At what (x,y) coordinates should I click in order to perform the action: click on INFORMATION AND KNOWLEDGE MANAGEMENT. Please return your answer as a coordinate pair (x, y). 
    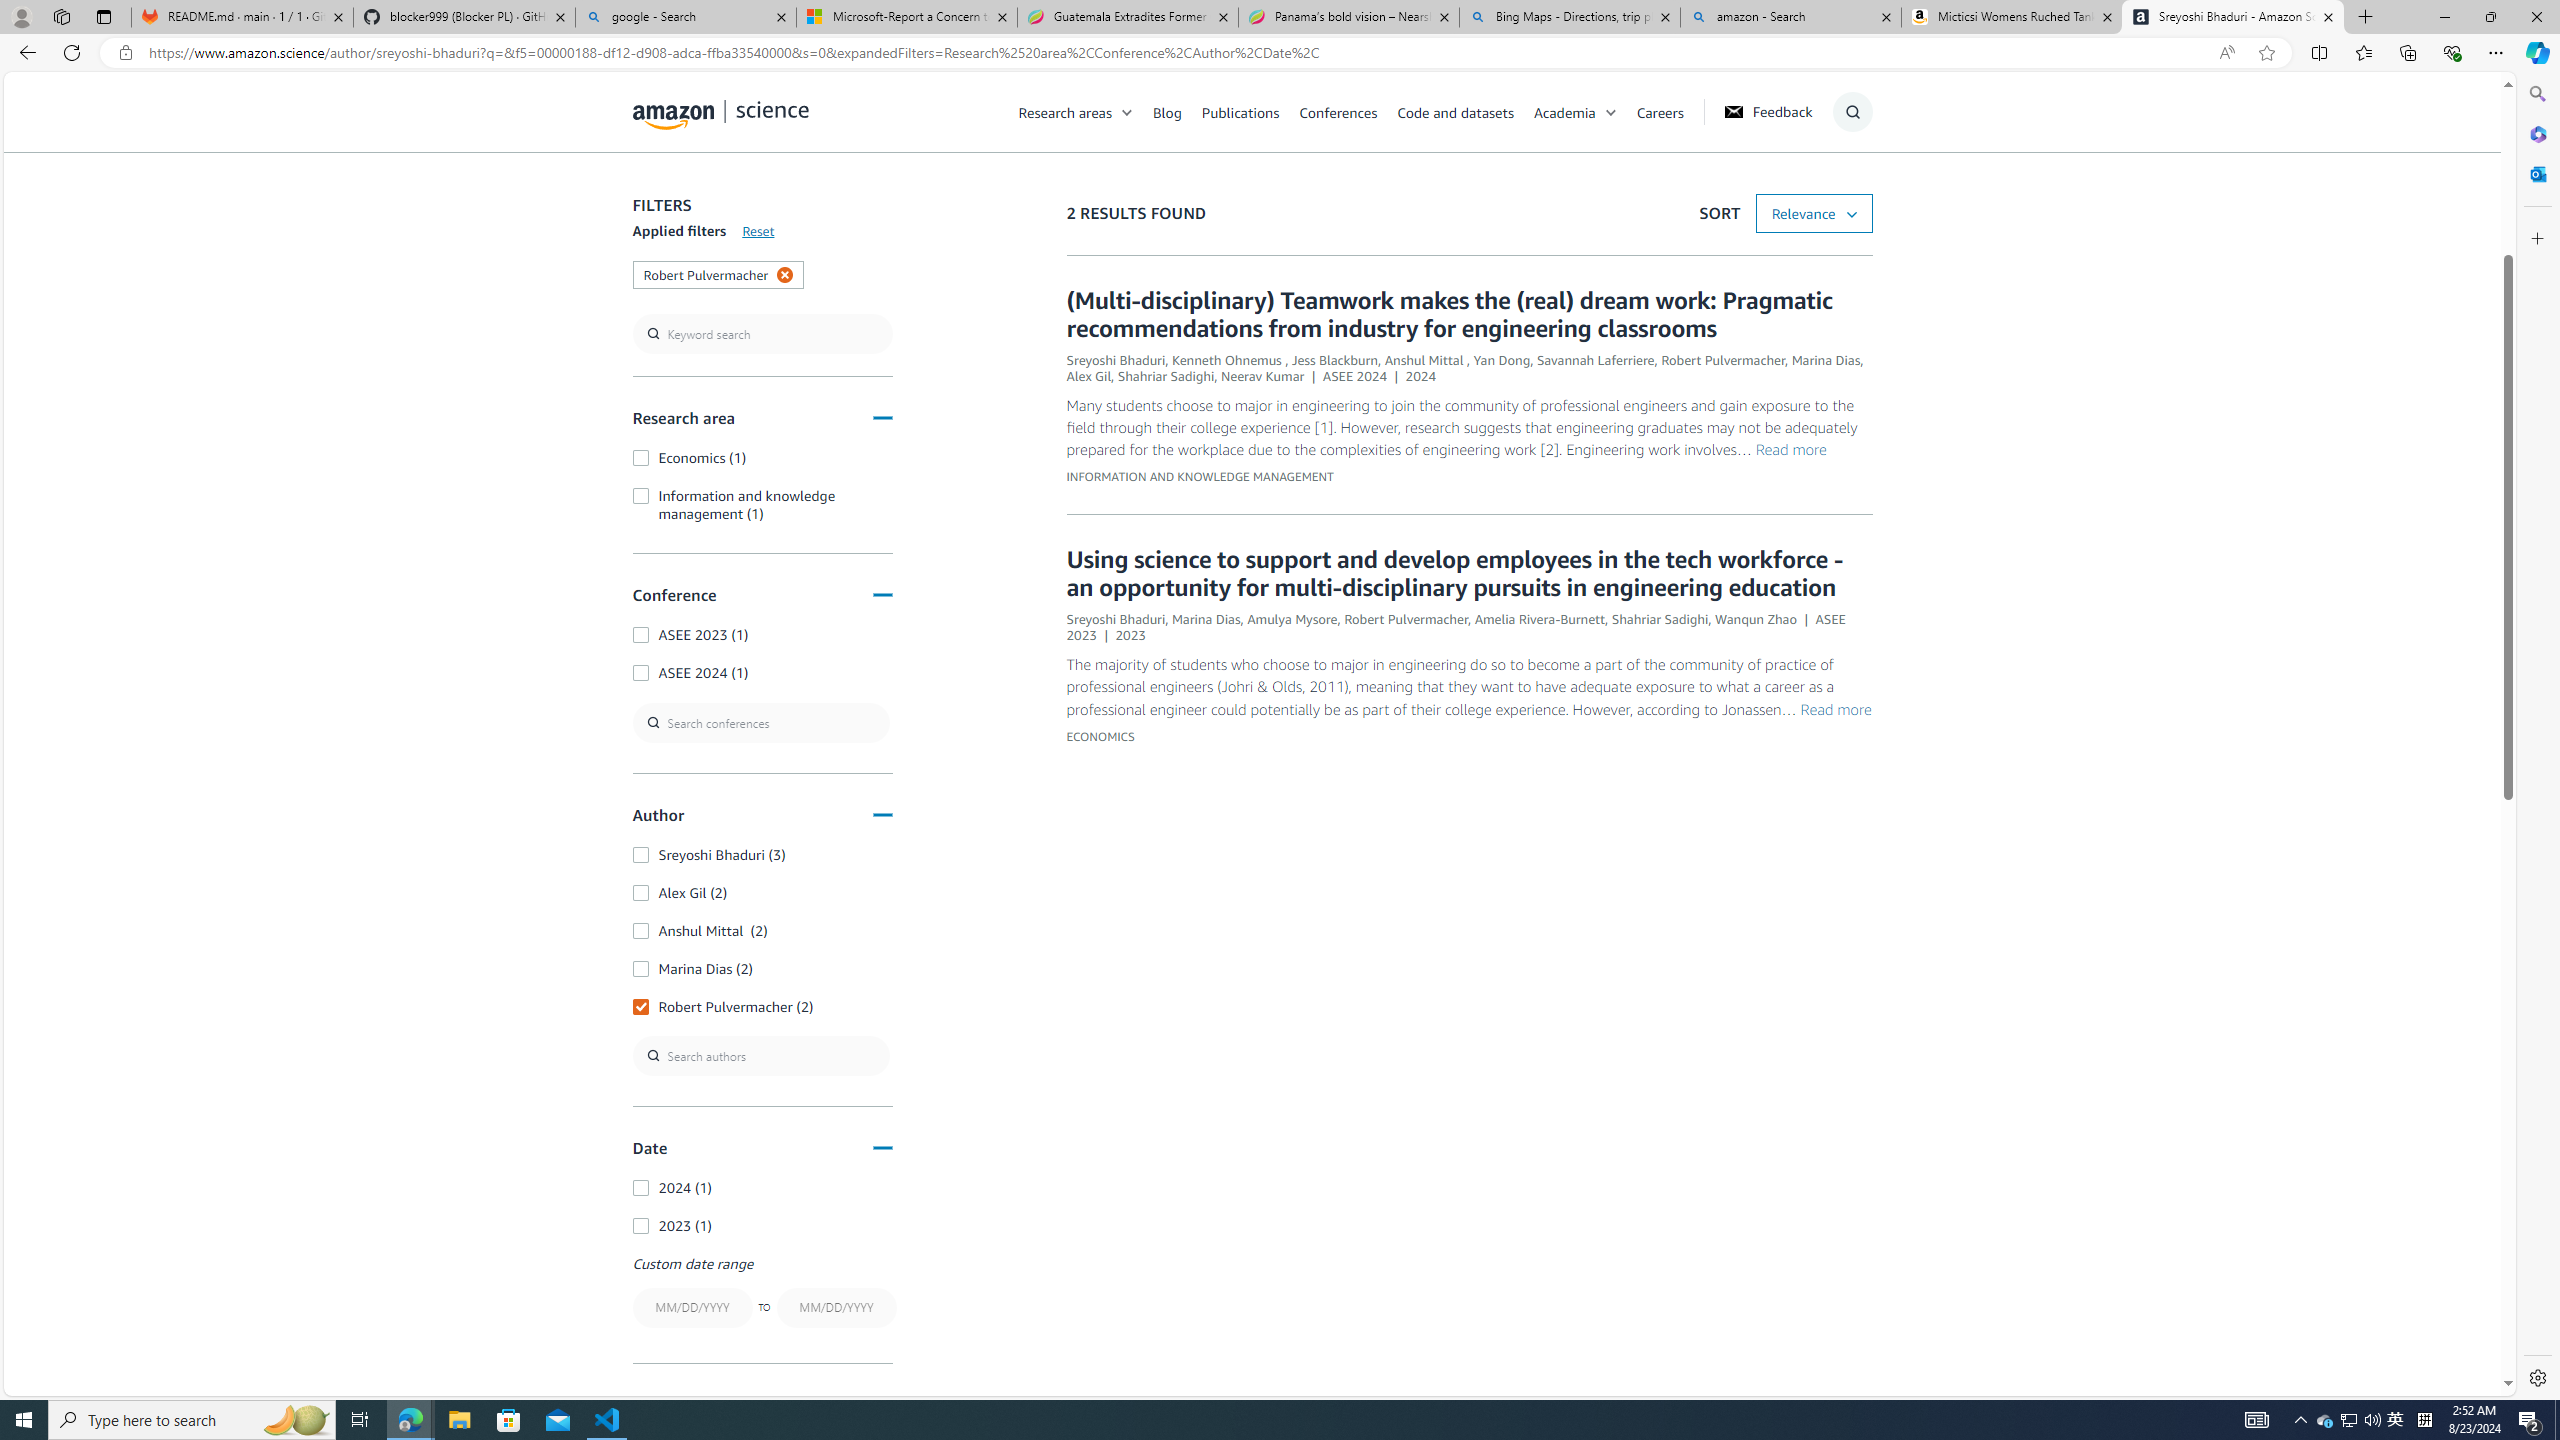
    Looking at the image, I should click on (1198, 477).